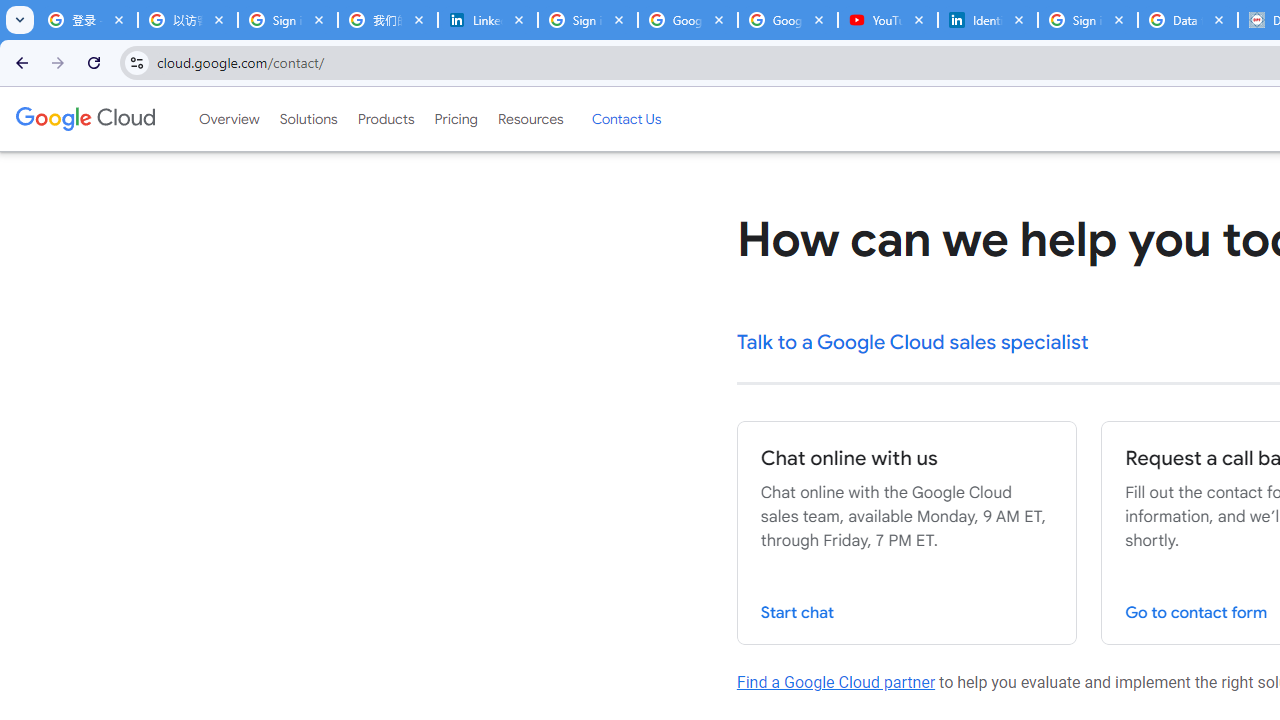 The height and width of the screenshot is (720, 1280). What do you see at coordinates (84, 118) in the screenshot?
I see `Google Cloud` at bounding box center [84, 118].